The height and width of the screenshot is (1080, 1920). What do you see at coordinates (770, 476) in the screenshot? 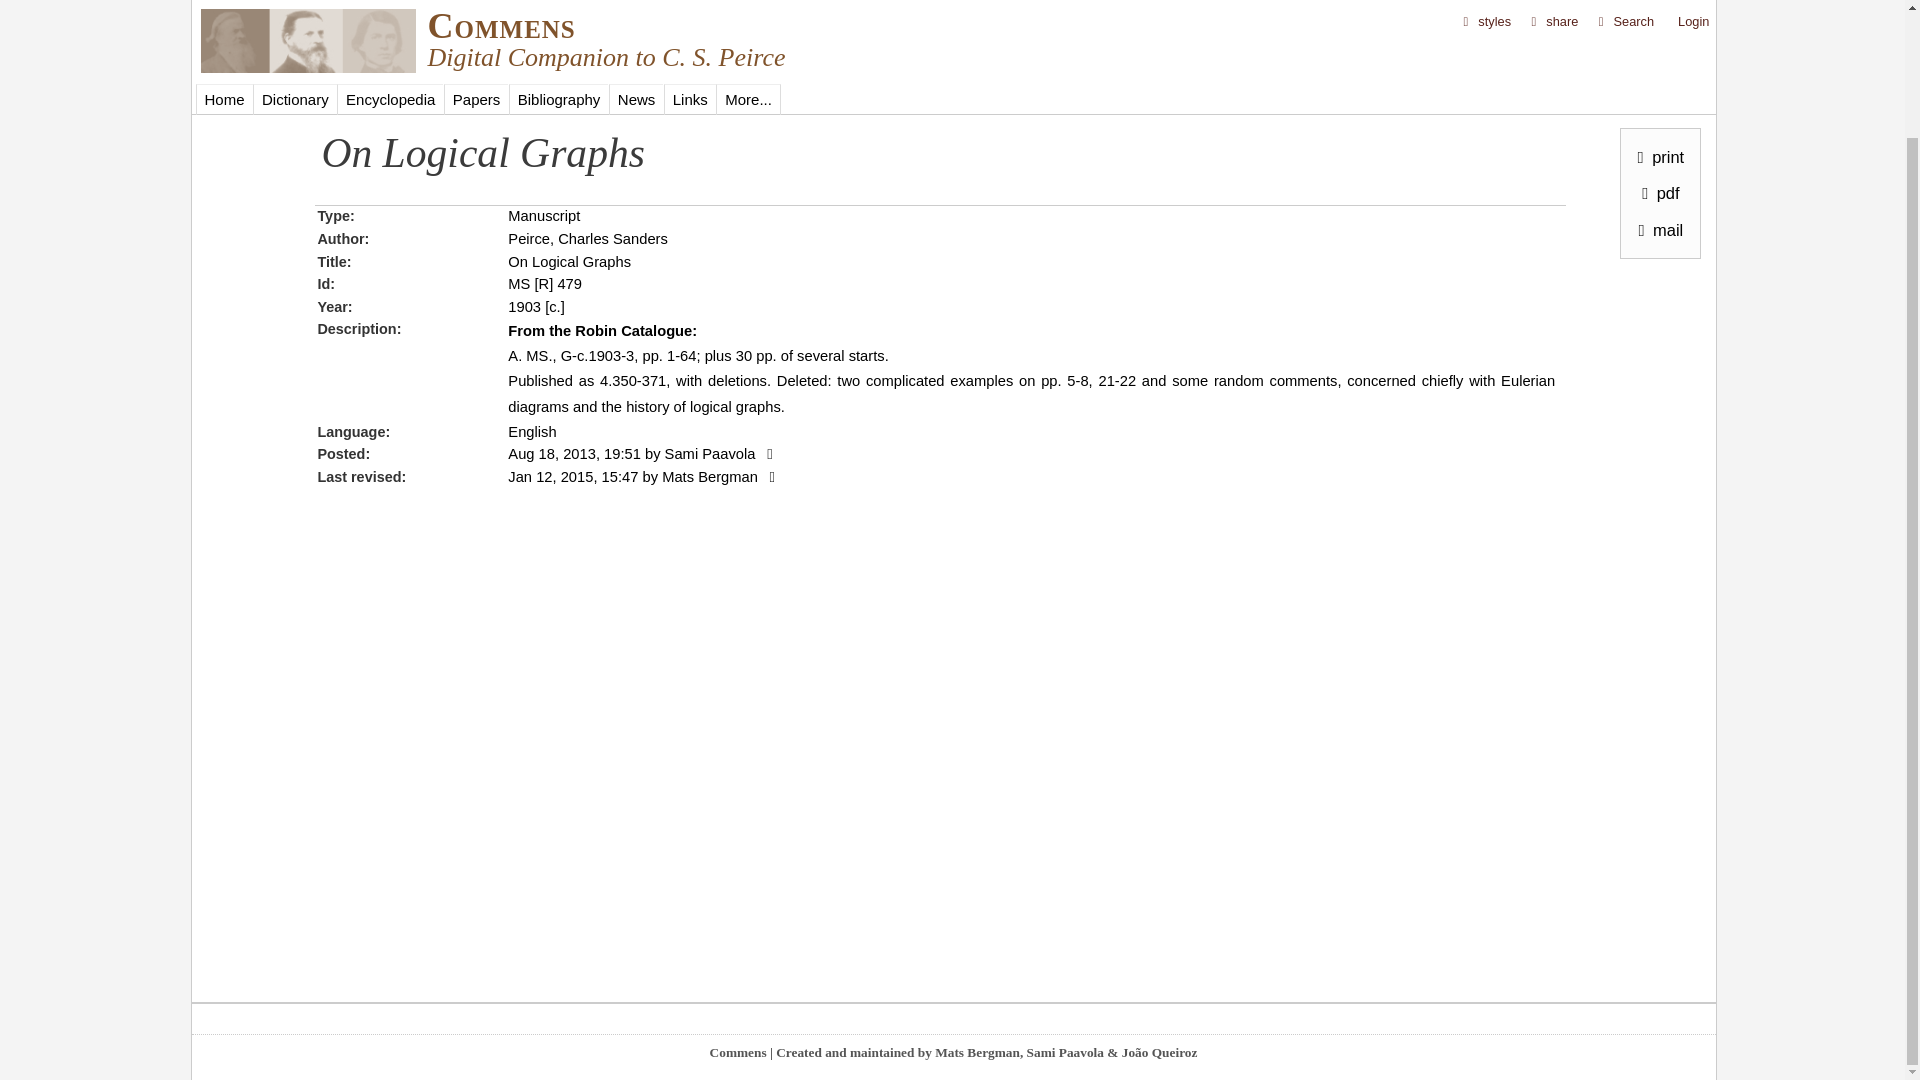
I see `Send a message to reviser` at bounding box center [770, 476].